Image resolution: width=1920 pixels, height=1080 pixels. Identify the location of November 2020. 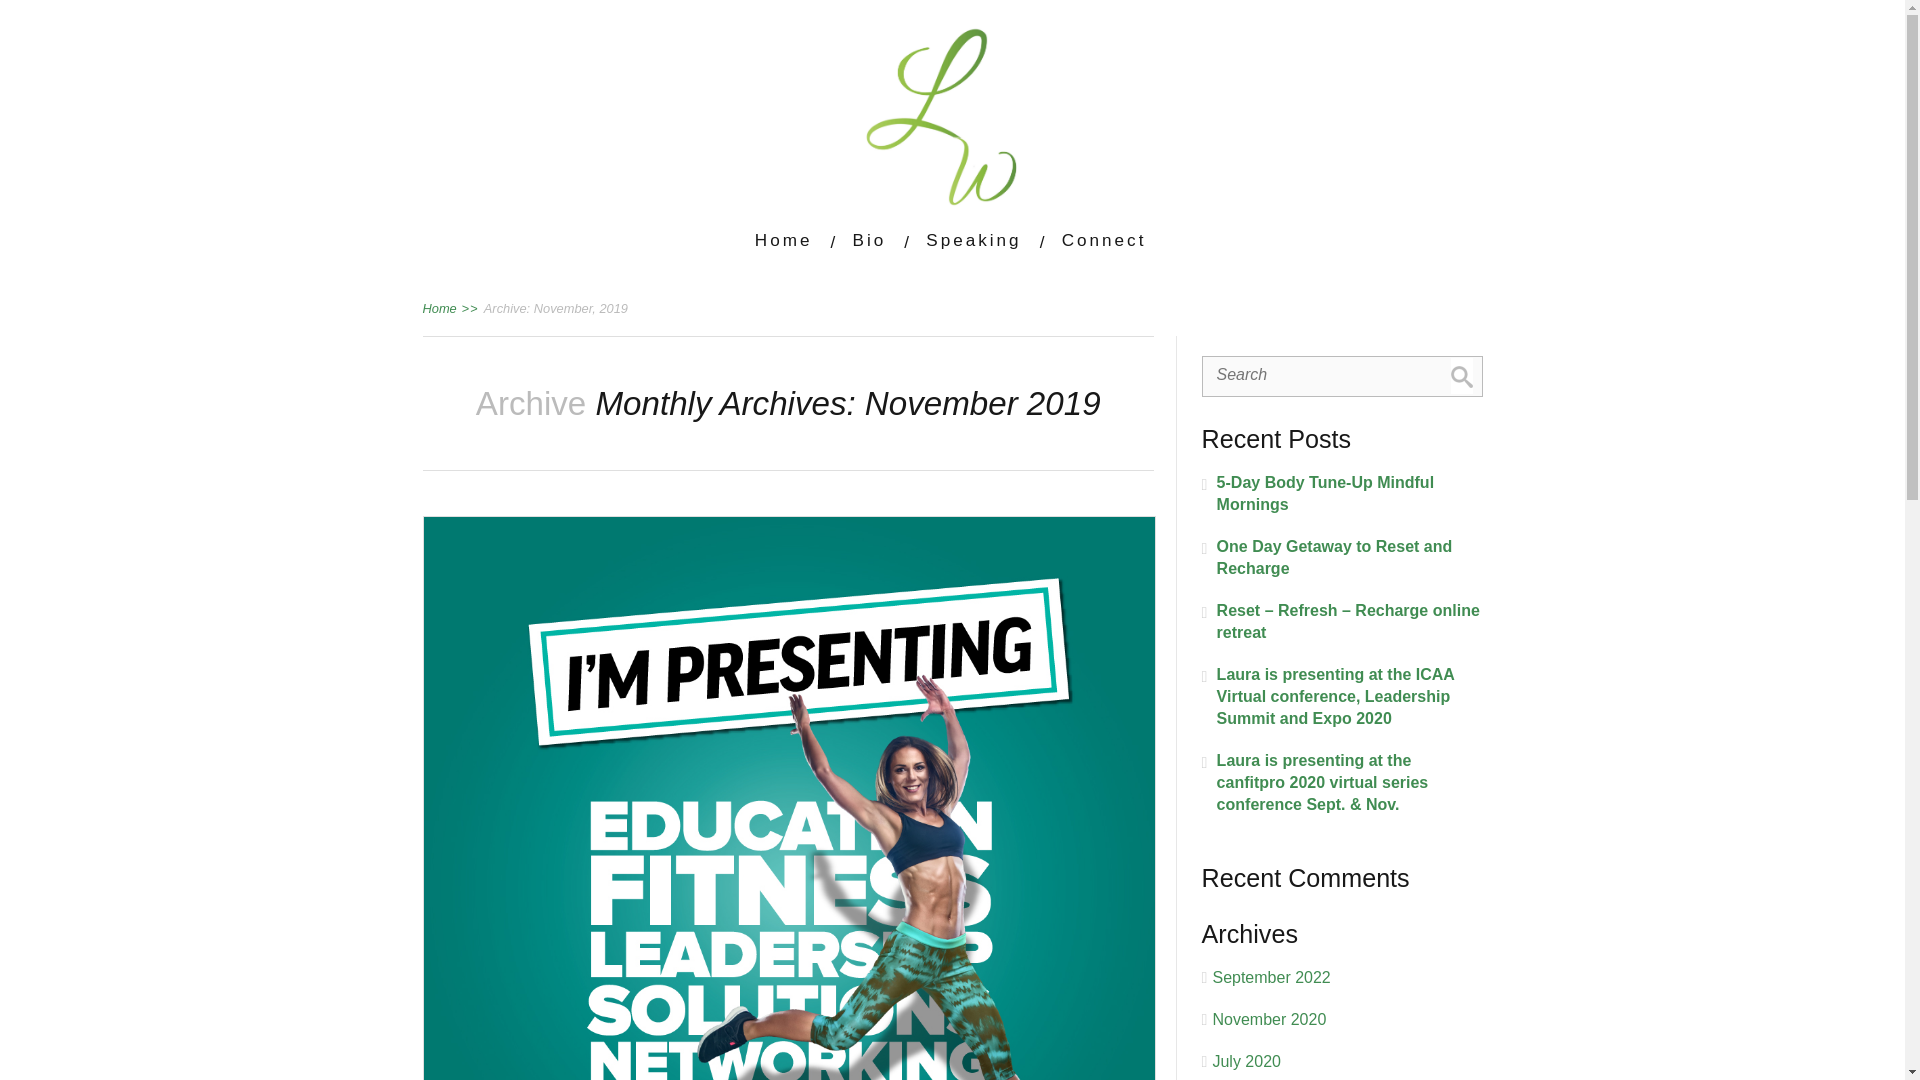
(1268, 1019).